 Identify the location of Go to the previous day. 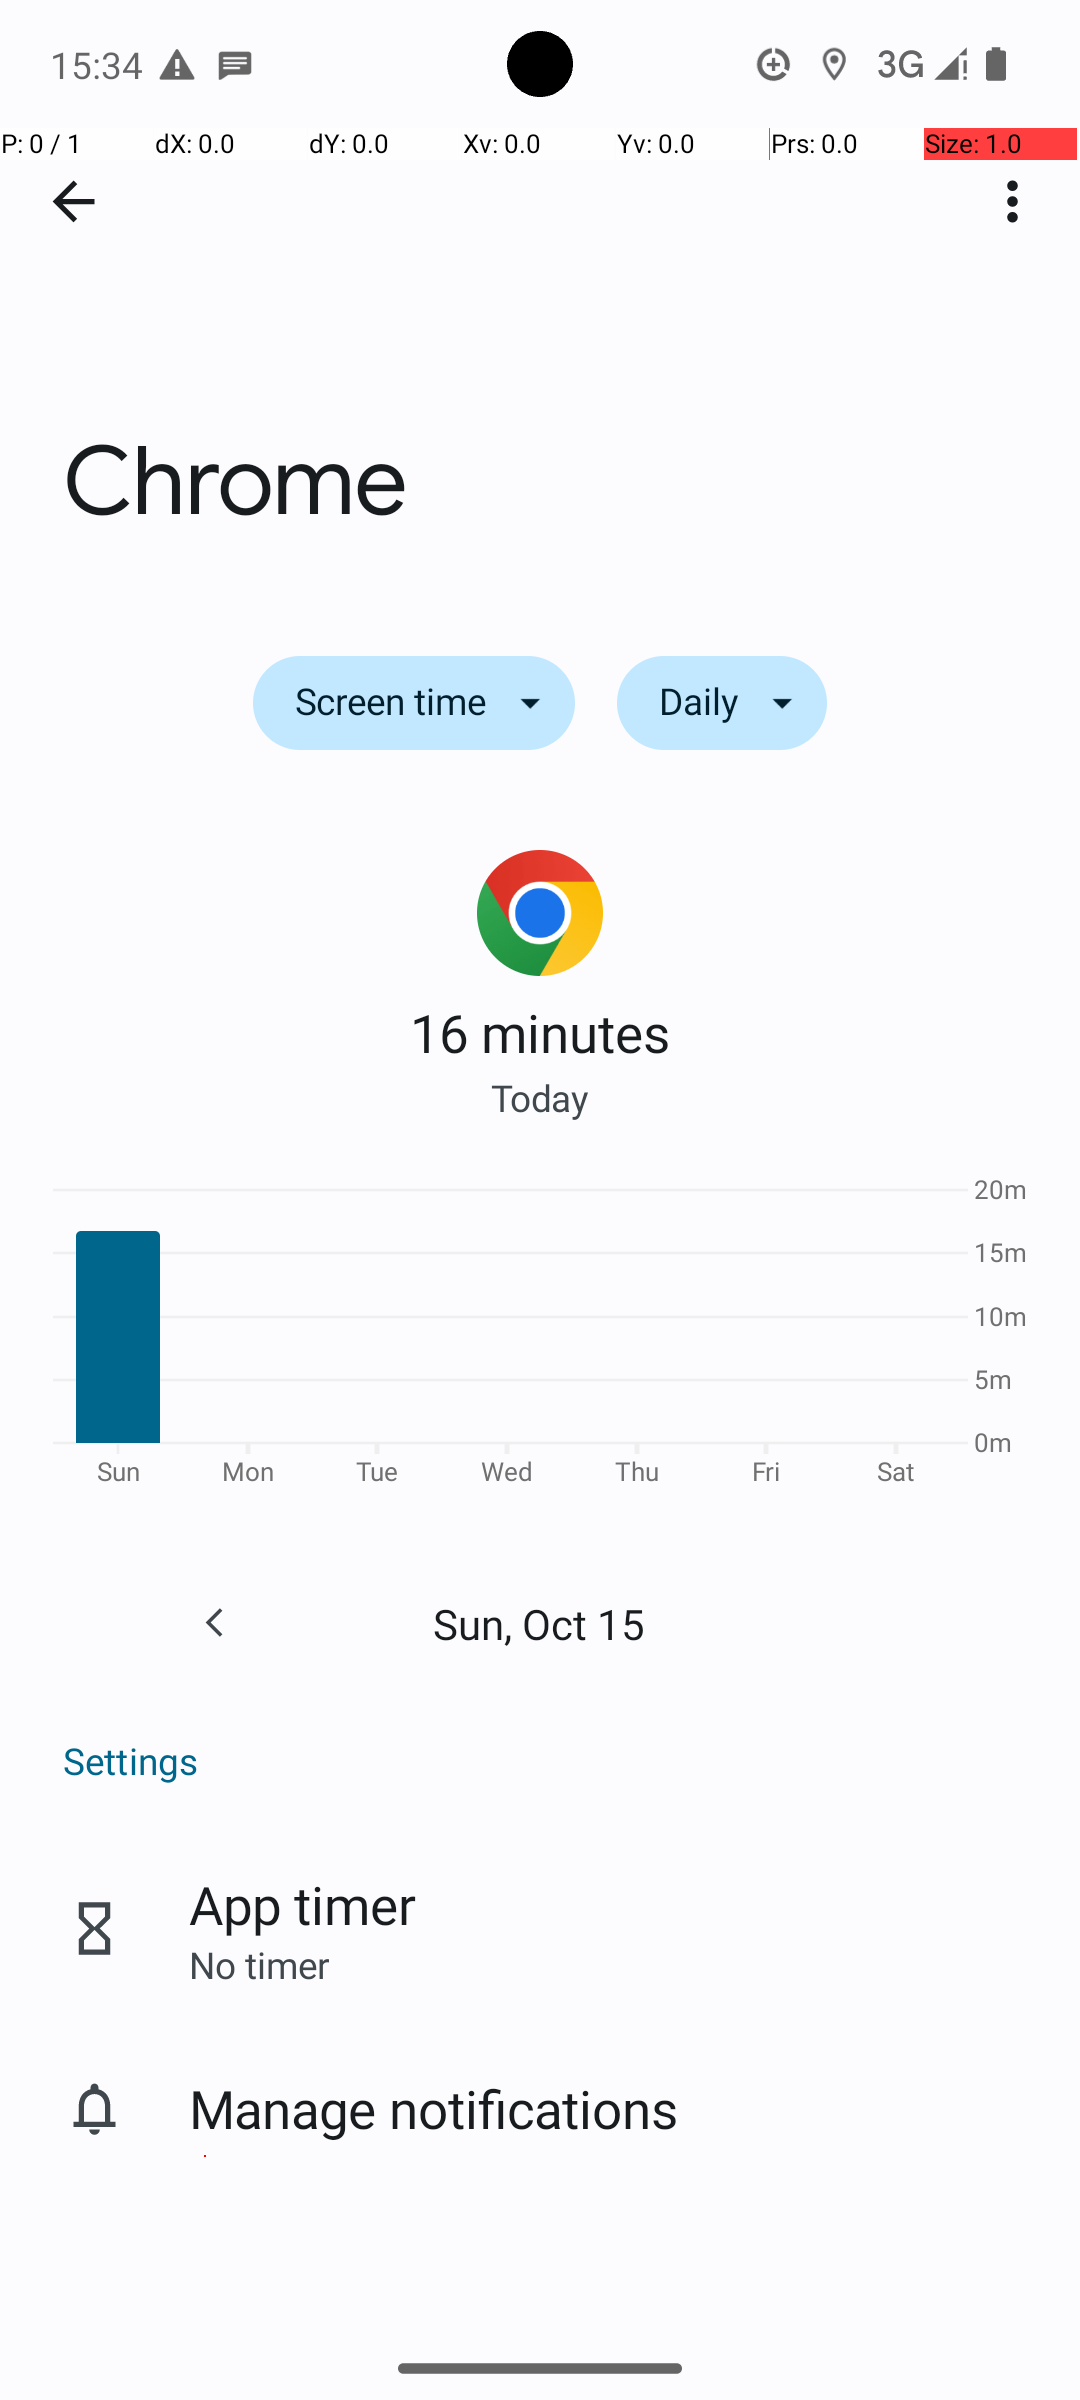
(214, 1623).